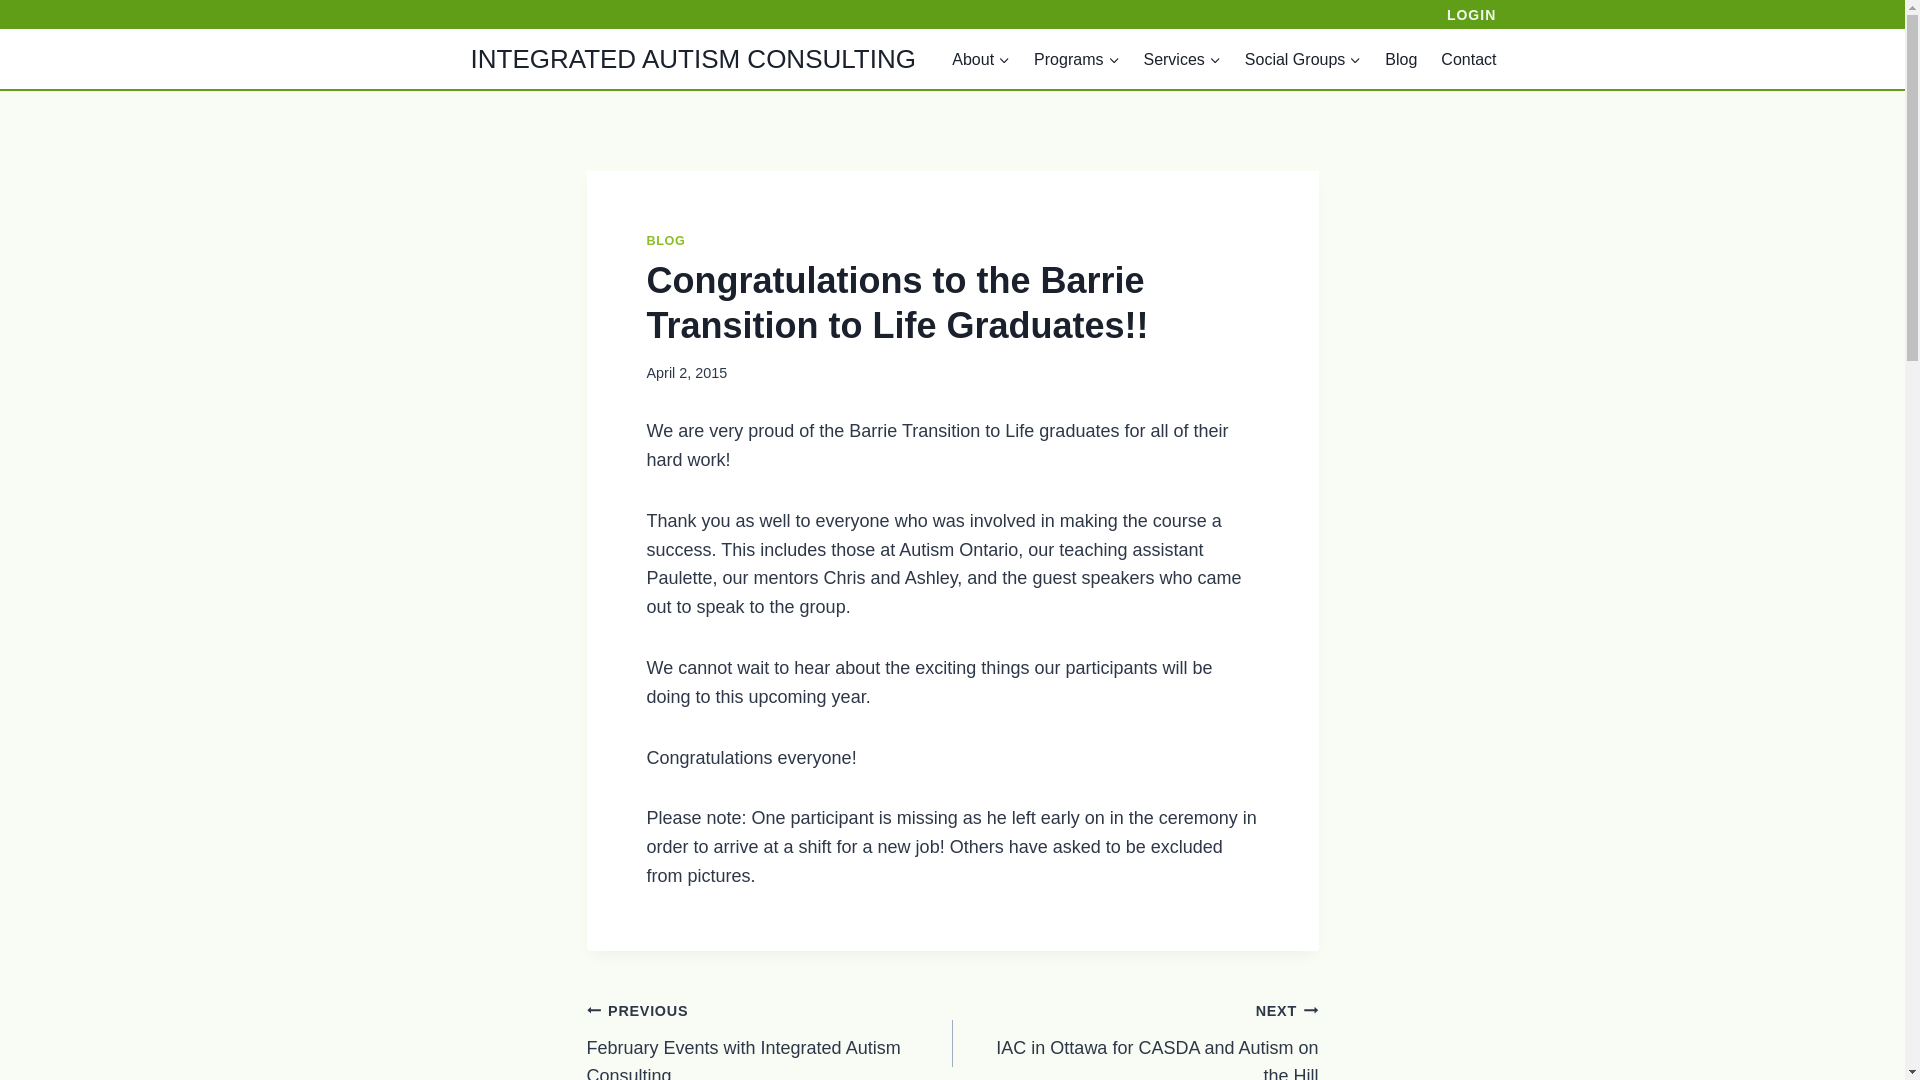 The image size is (1920, 1080). Describe the element at coordinates (1181, 58) in the screenshot. I see `Services` at that location.